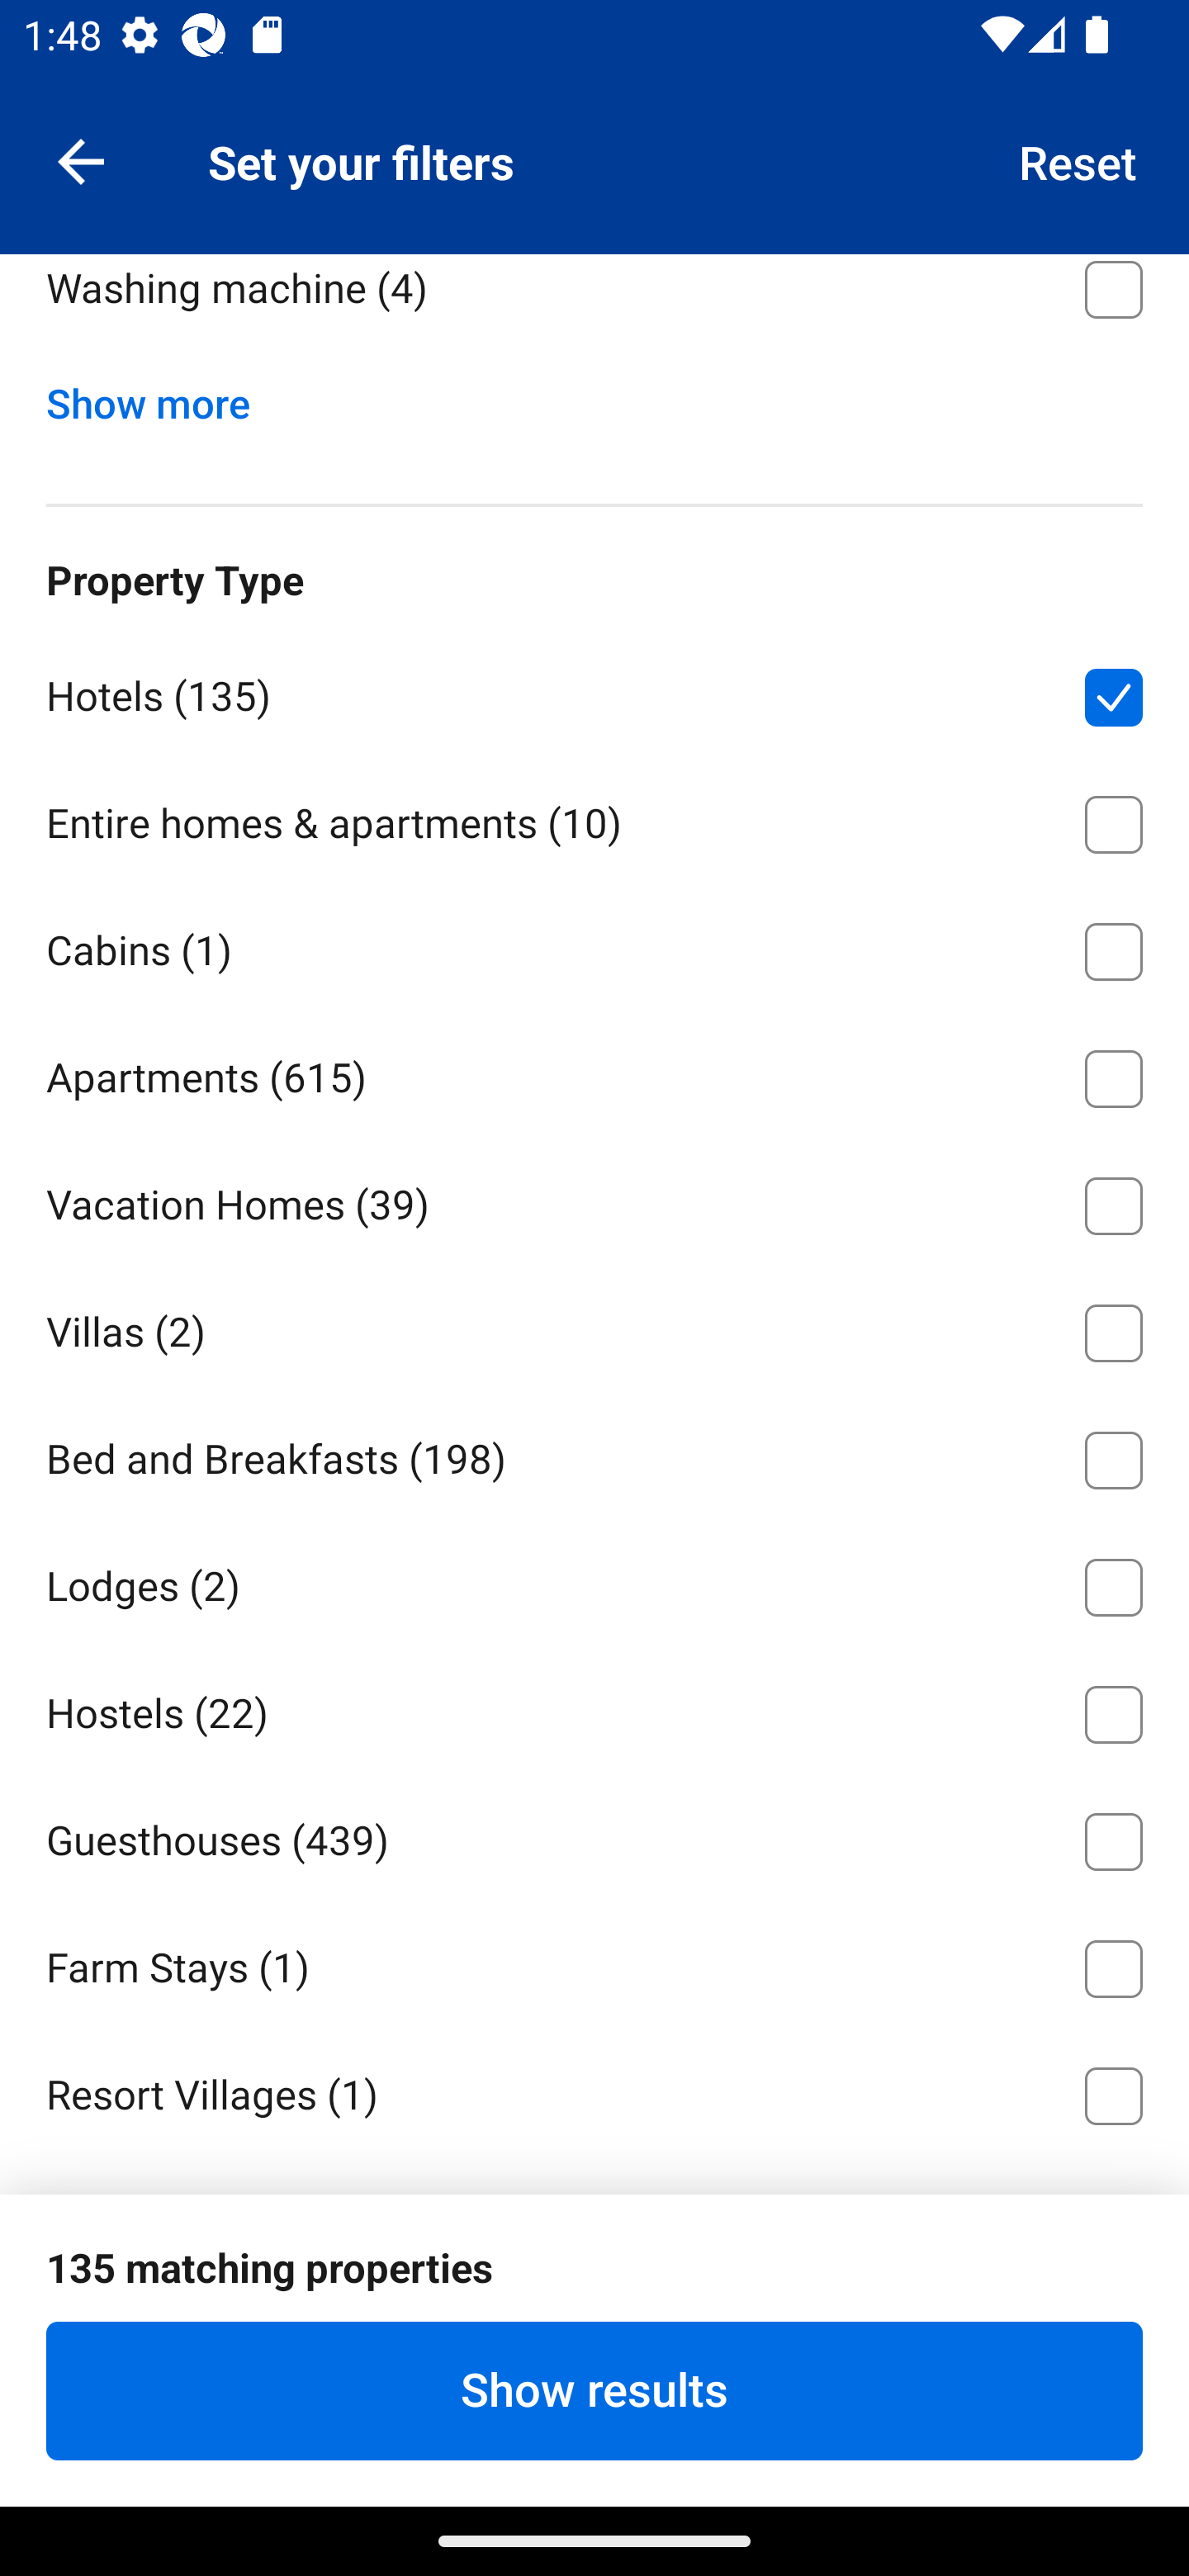 The height and width of the screenshot is (2576, 1189). What do you see at coordinates (594, 2390) in the screenshot?
I see `Show results` at bounding box center [594, 2390].